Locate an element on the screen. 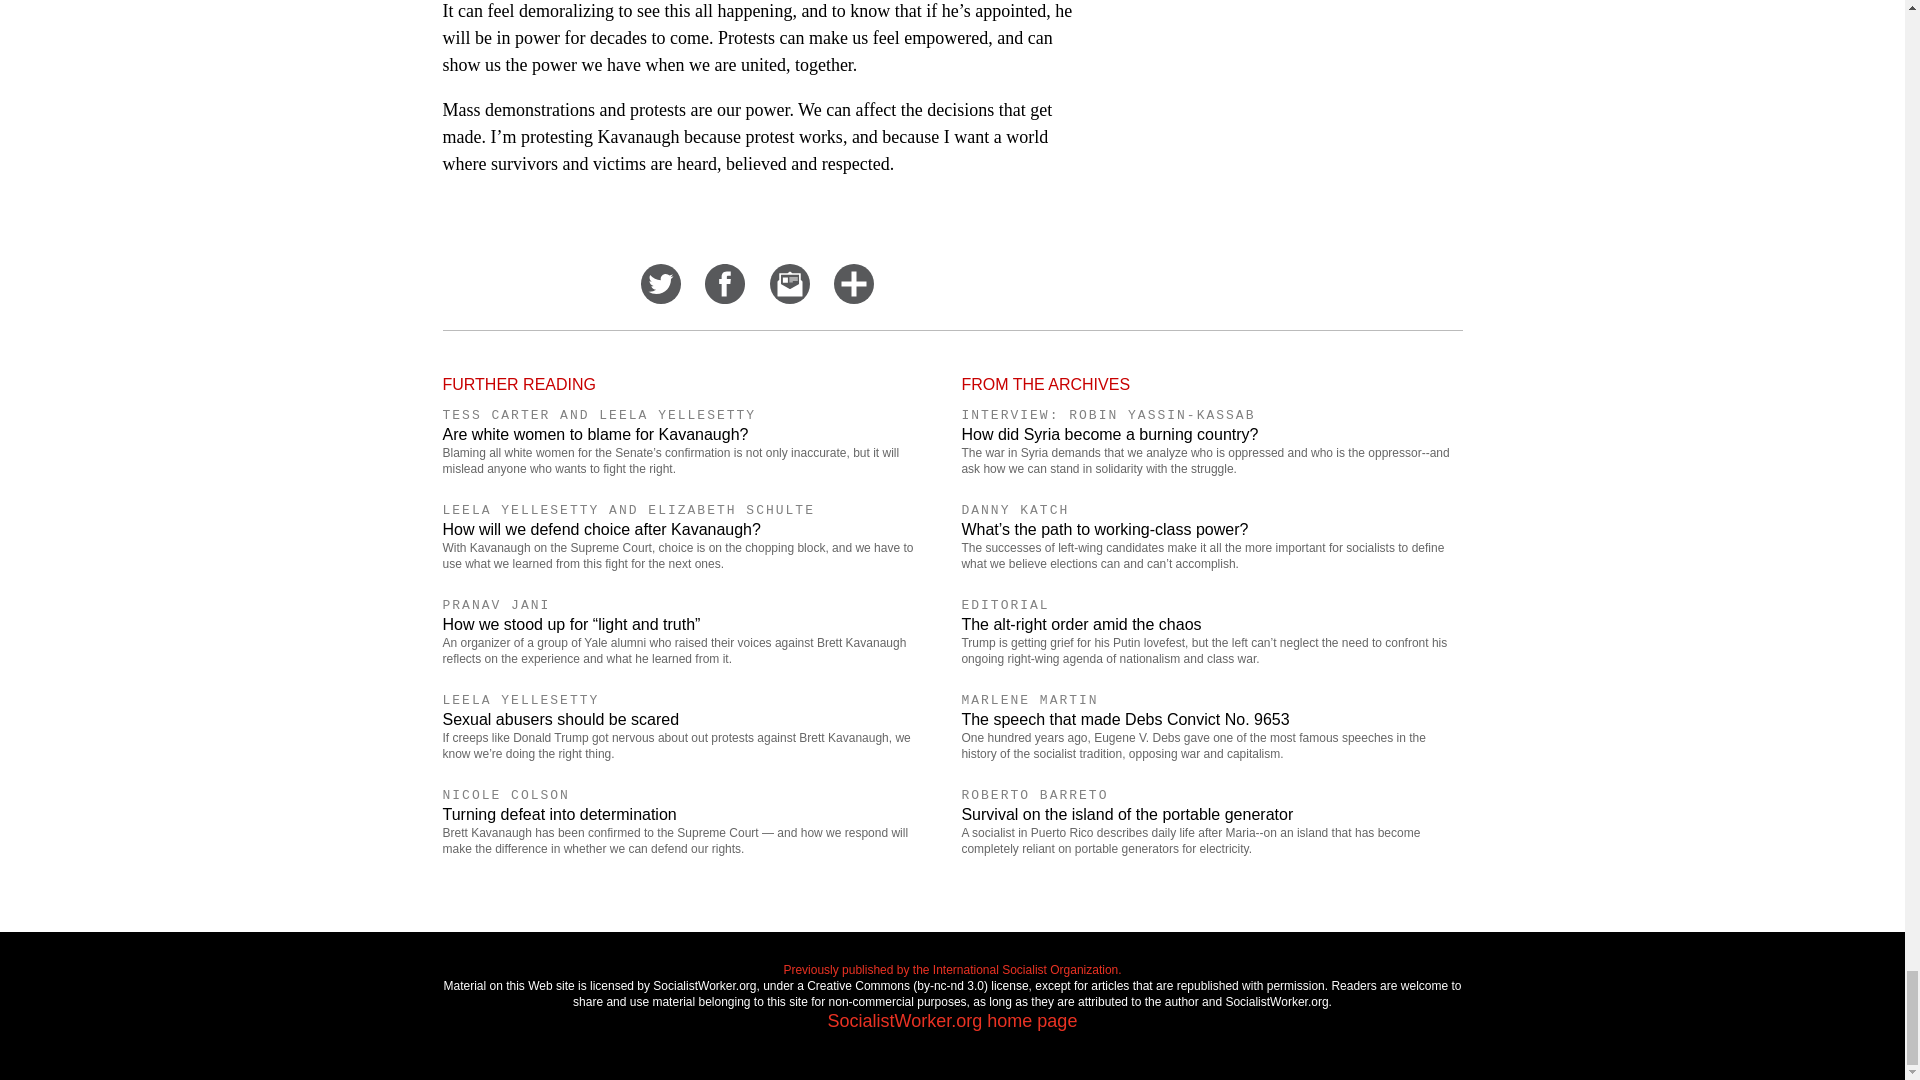 The image size is (1920, 1080). Share on Facebook is located at coordinates (724, 298).